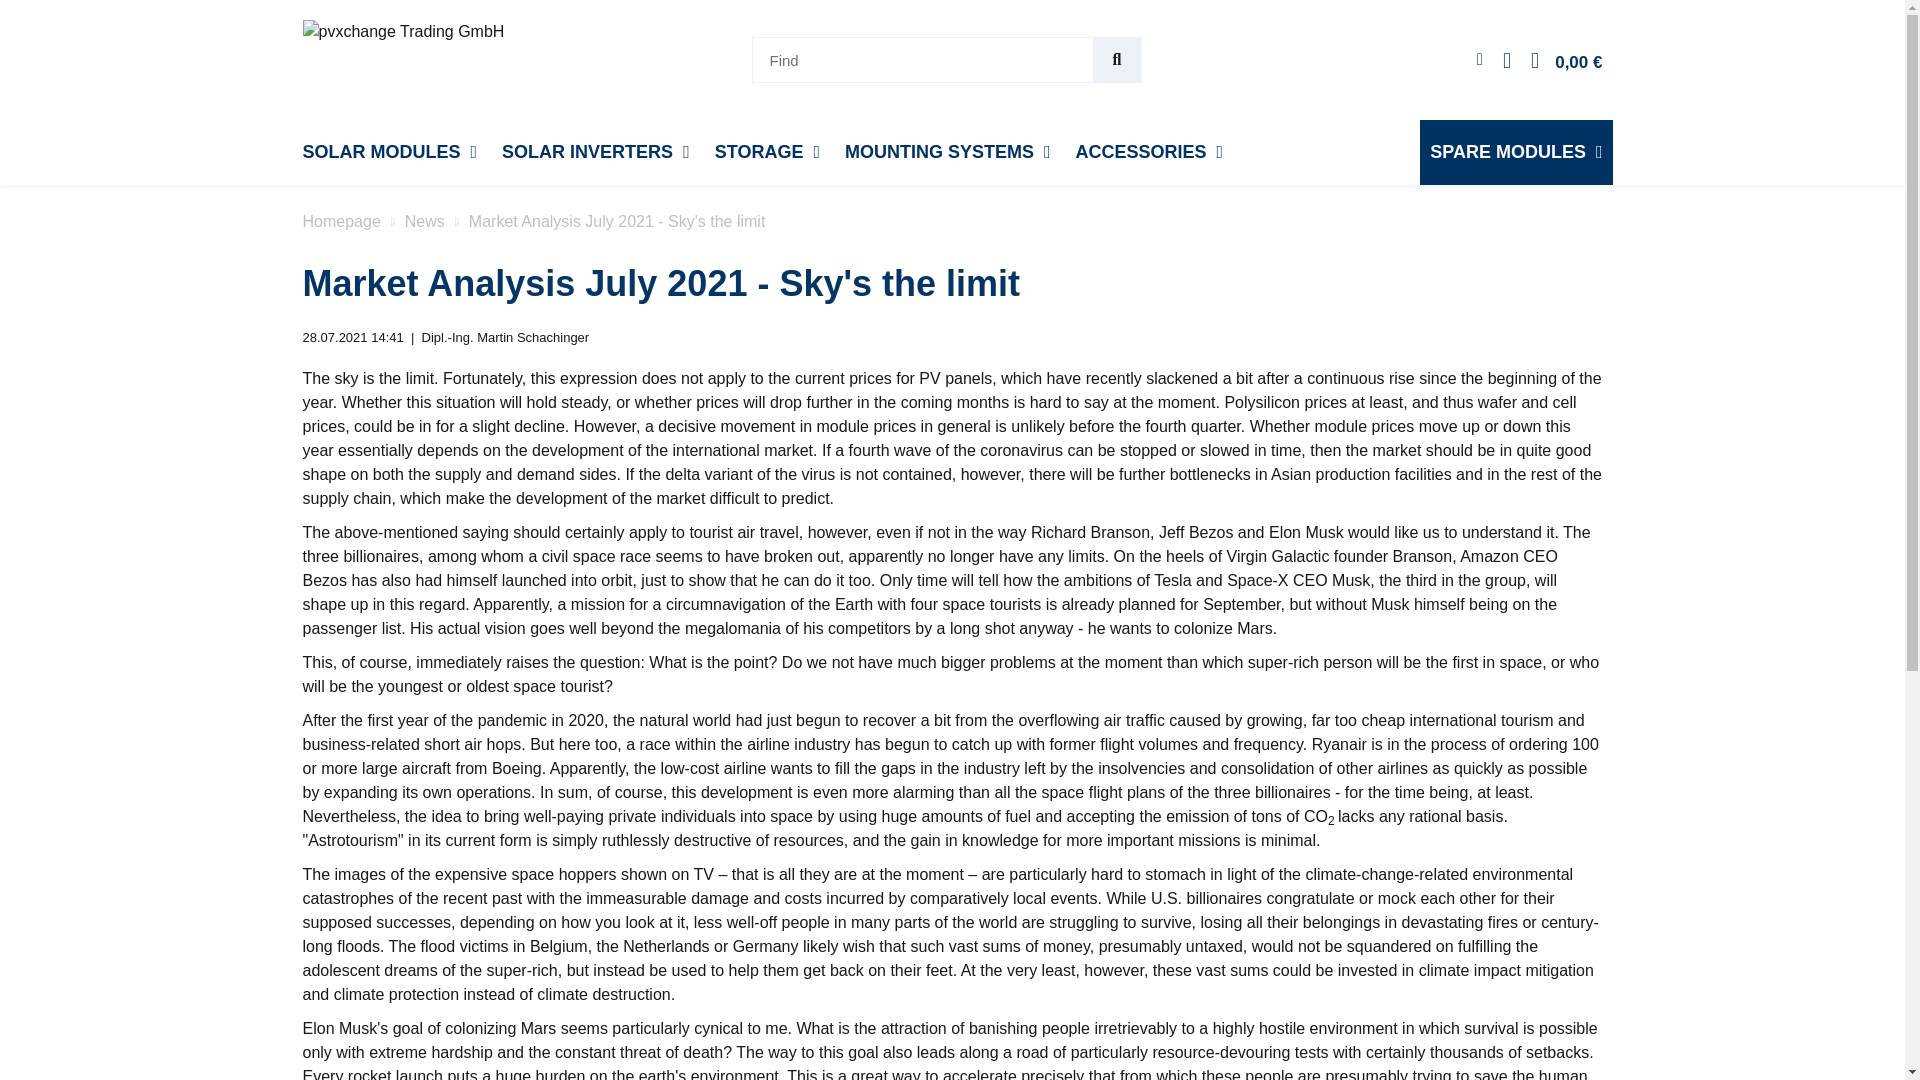 This screenshot has height=1080, width=1920. I want to click on SOLAR INVERTERS, so click(596, 152).